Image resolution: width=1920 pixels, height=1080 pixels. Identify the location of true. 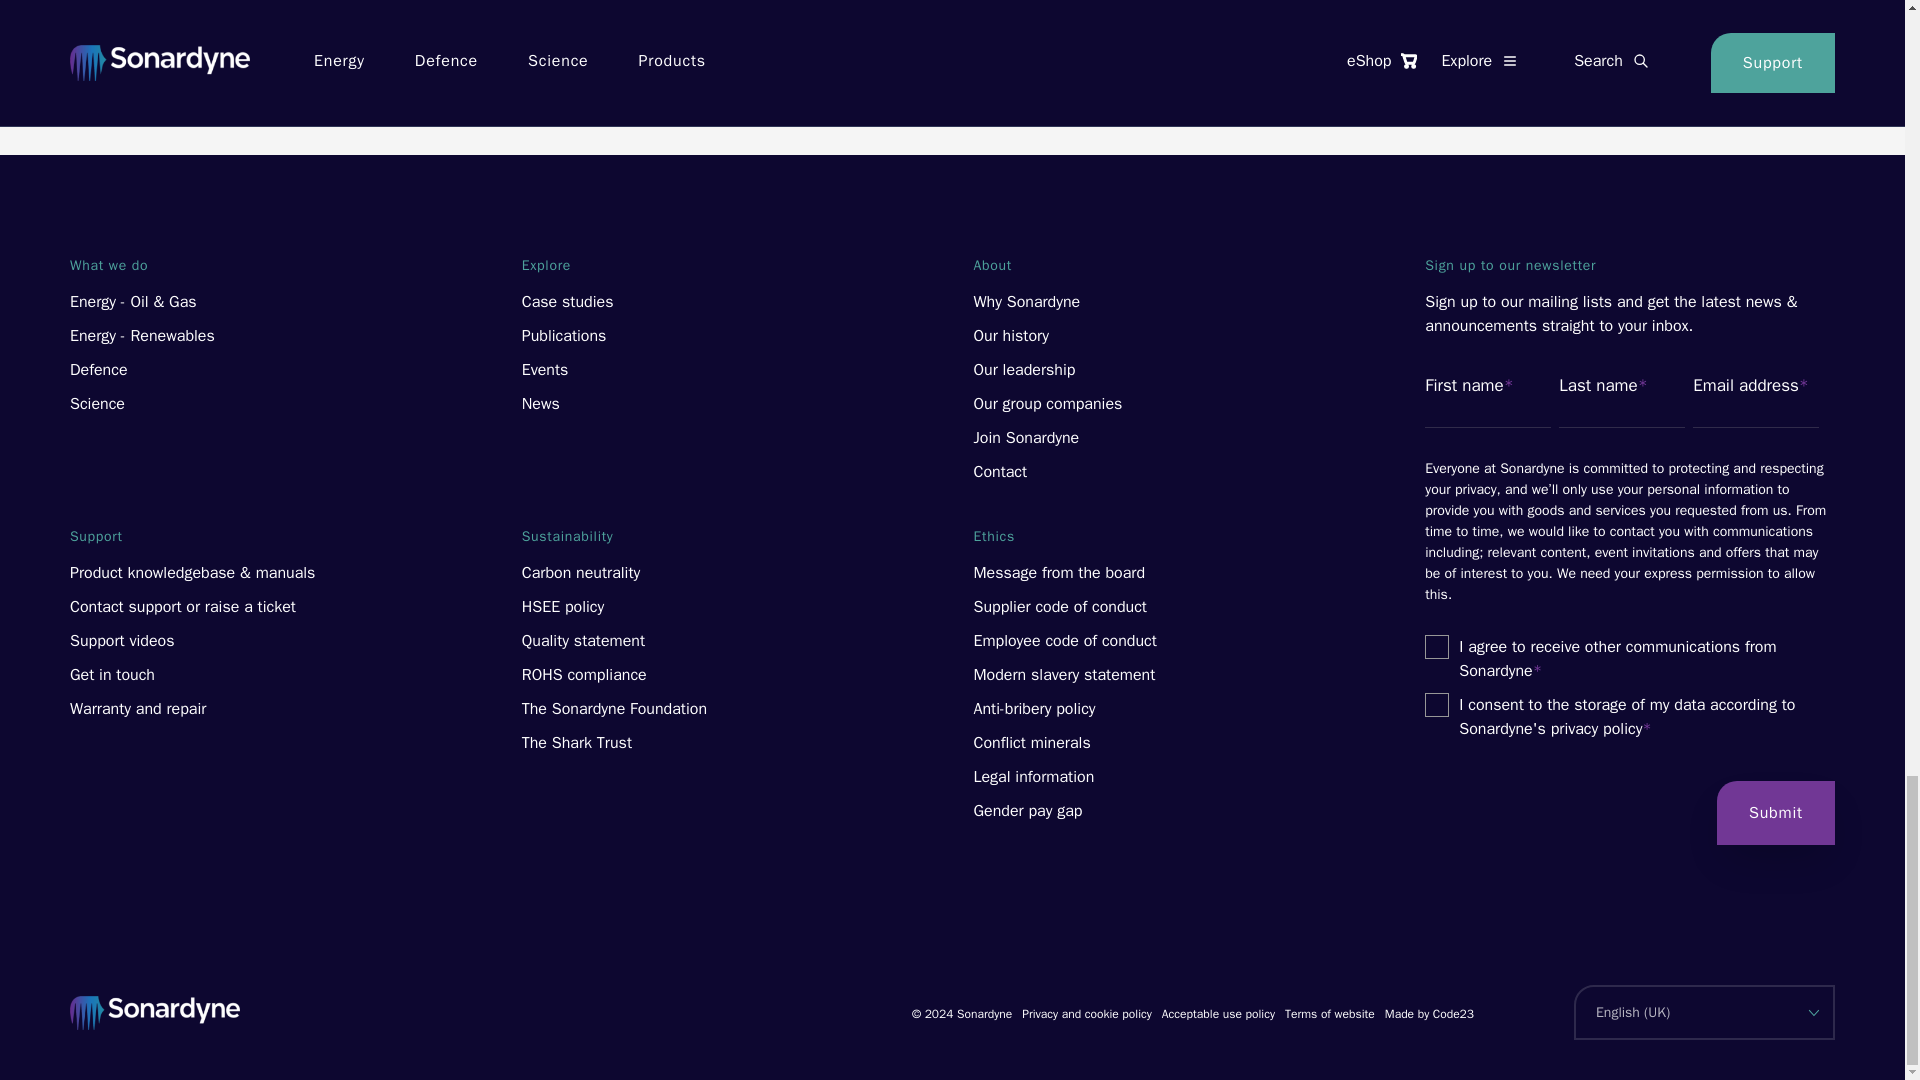
(1436, 705).